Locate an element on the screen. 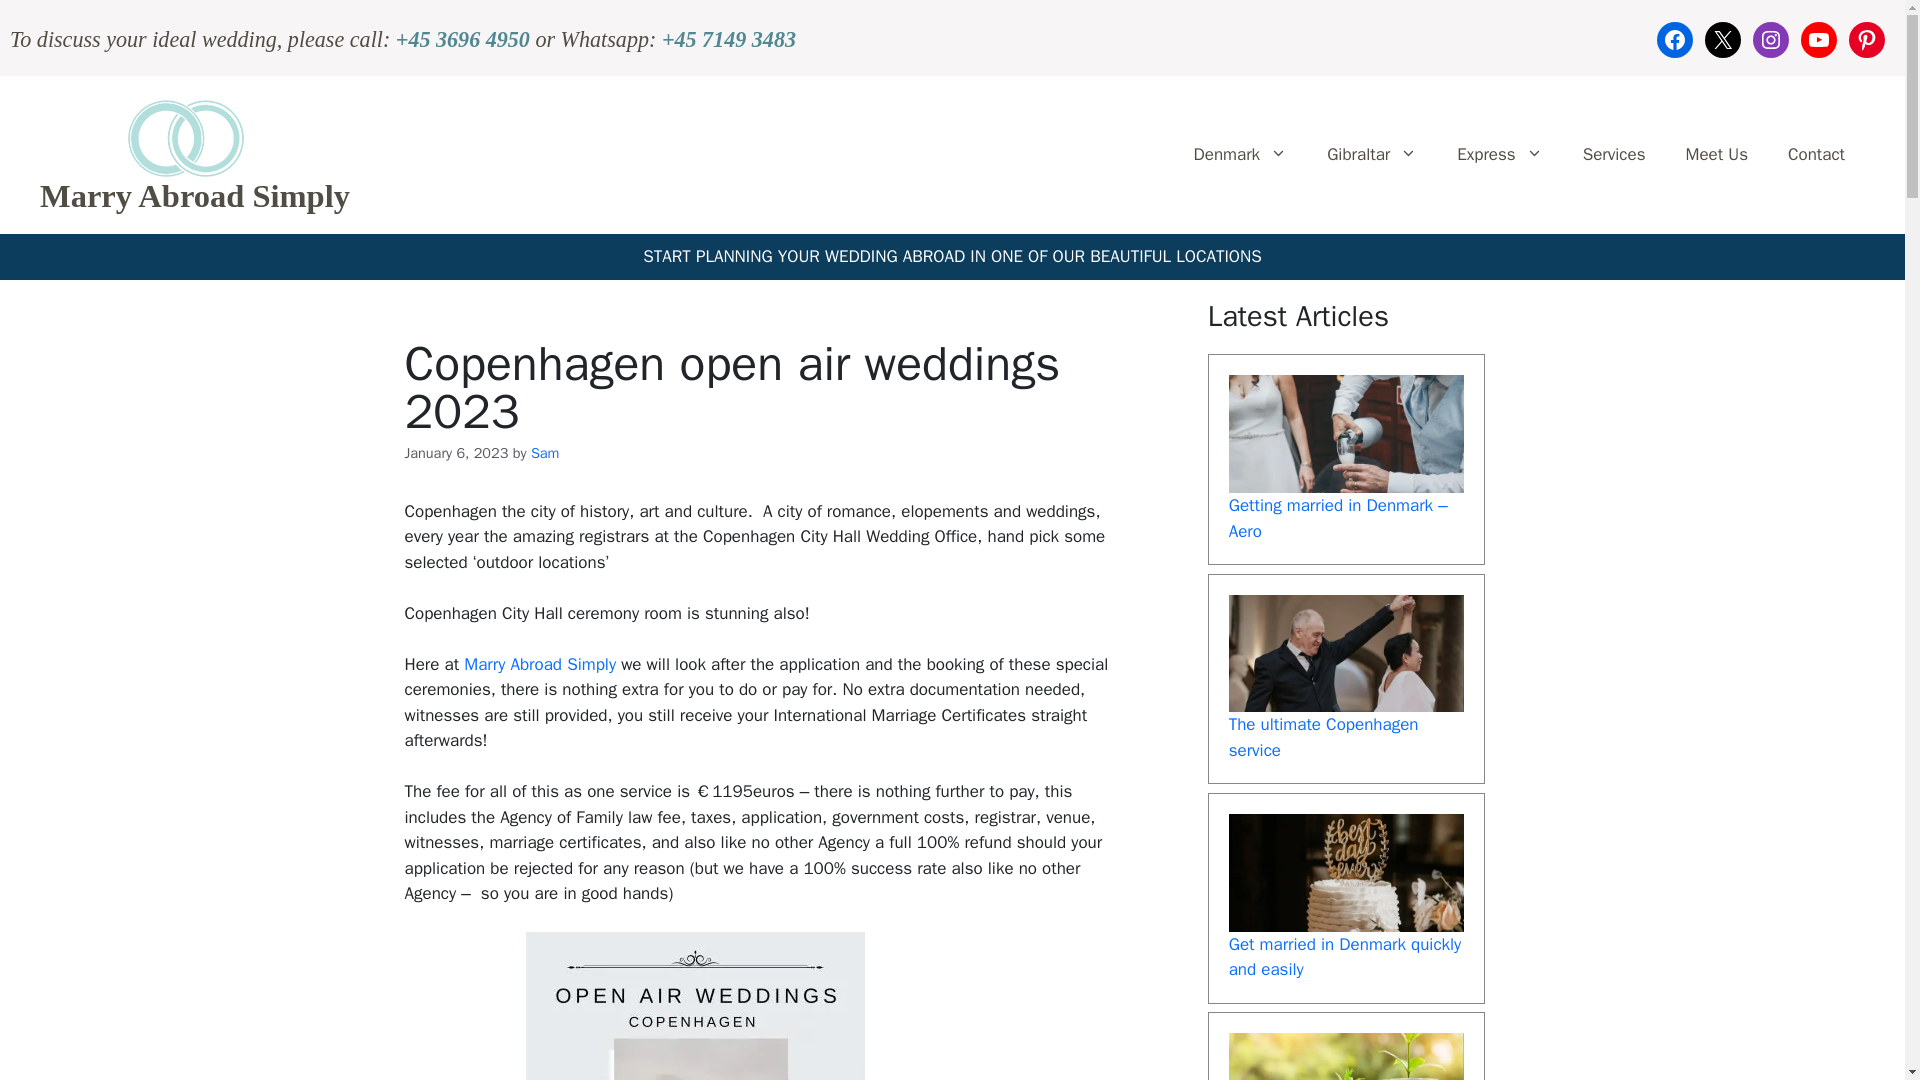  Gibraltar is located at coordinates (1372, 154).